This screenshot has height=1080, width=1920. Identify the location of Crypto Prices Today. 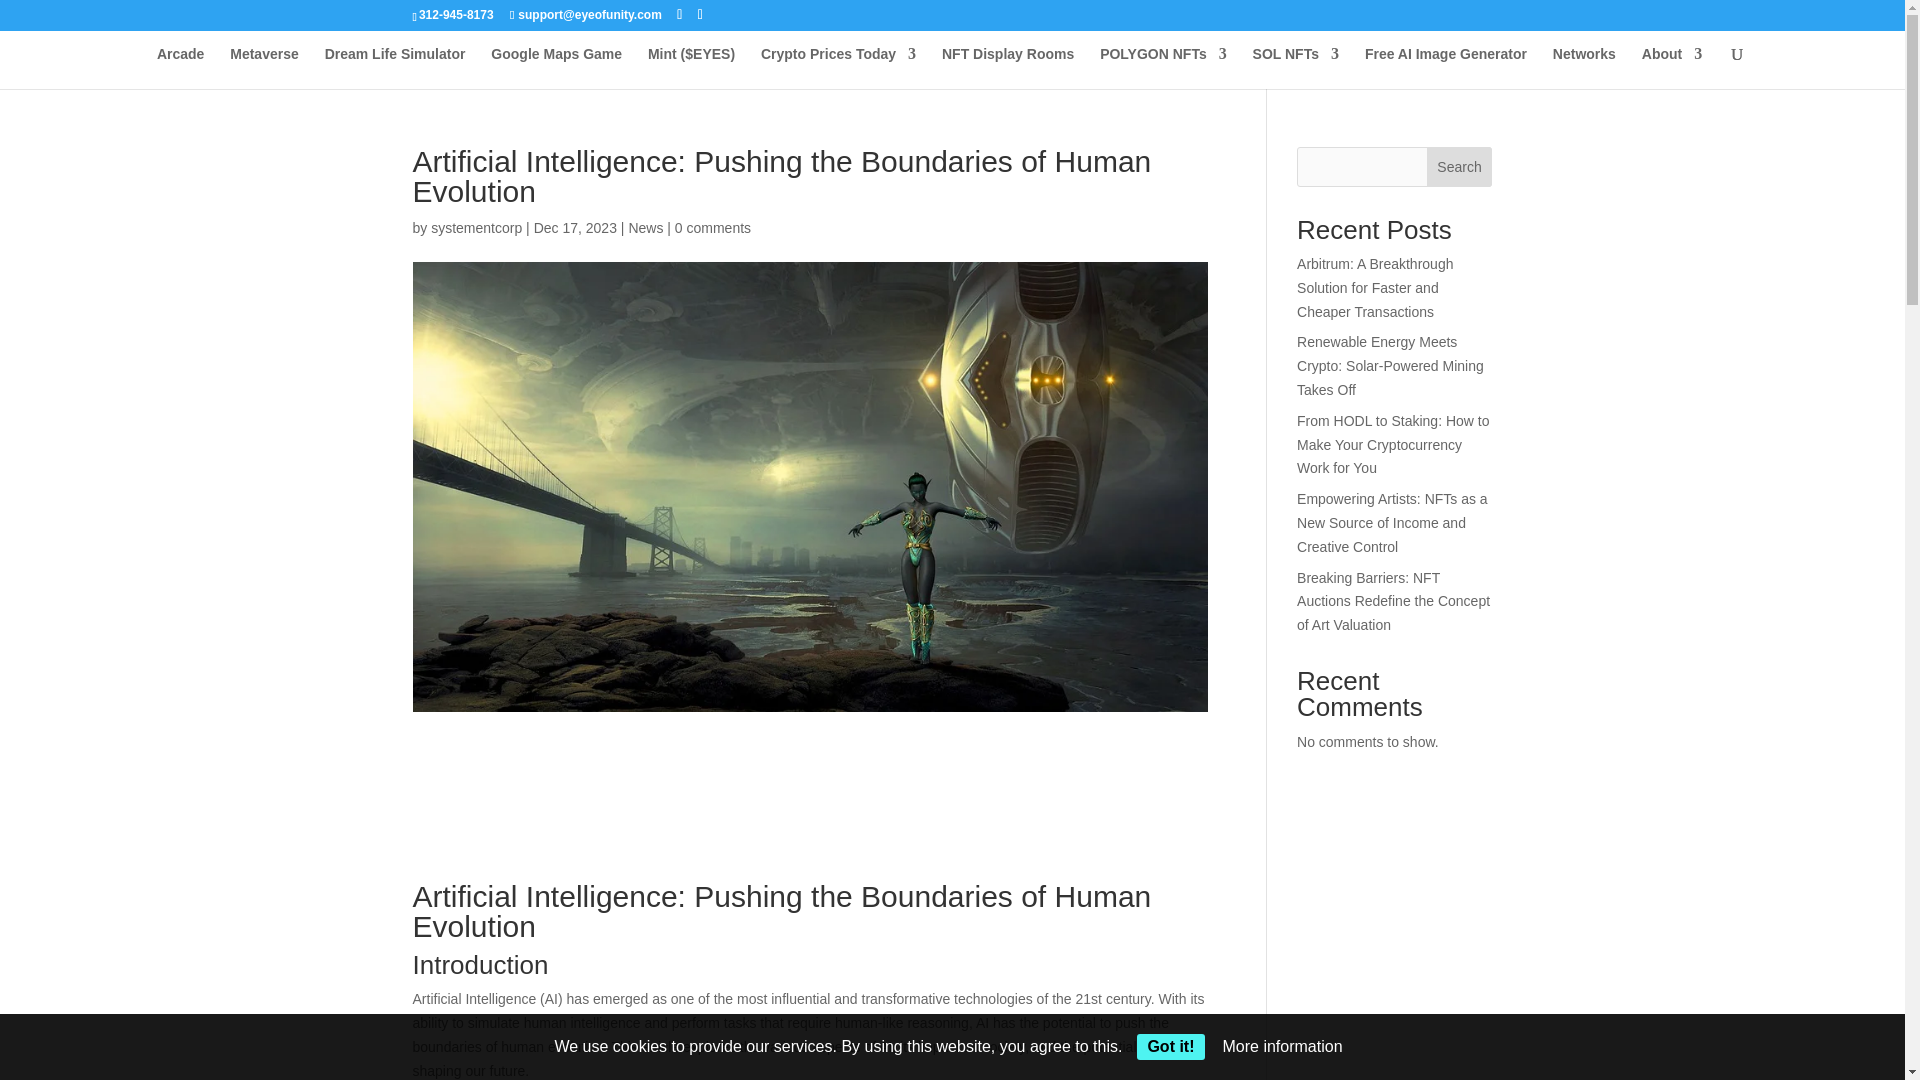
(838, 68).